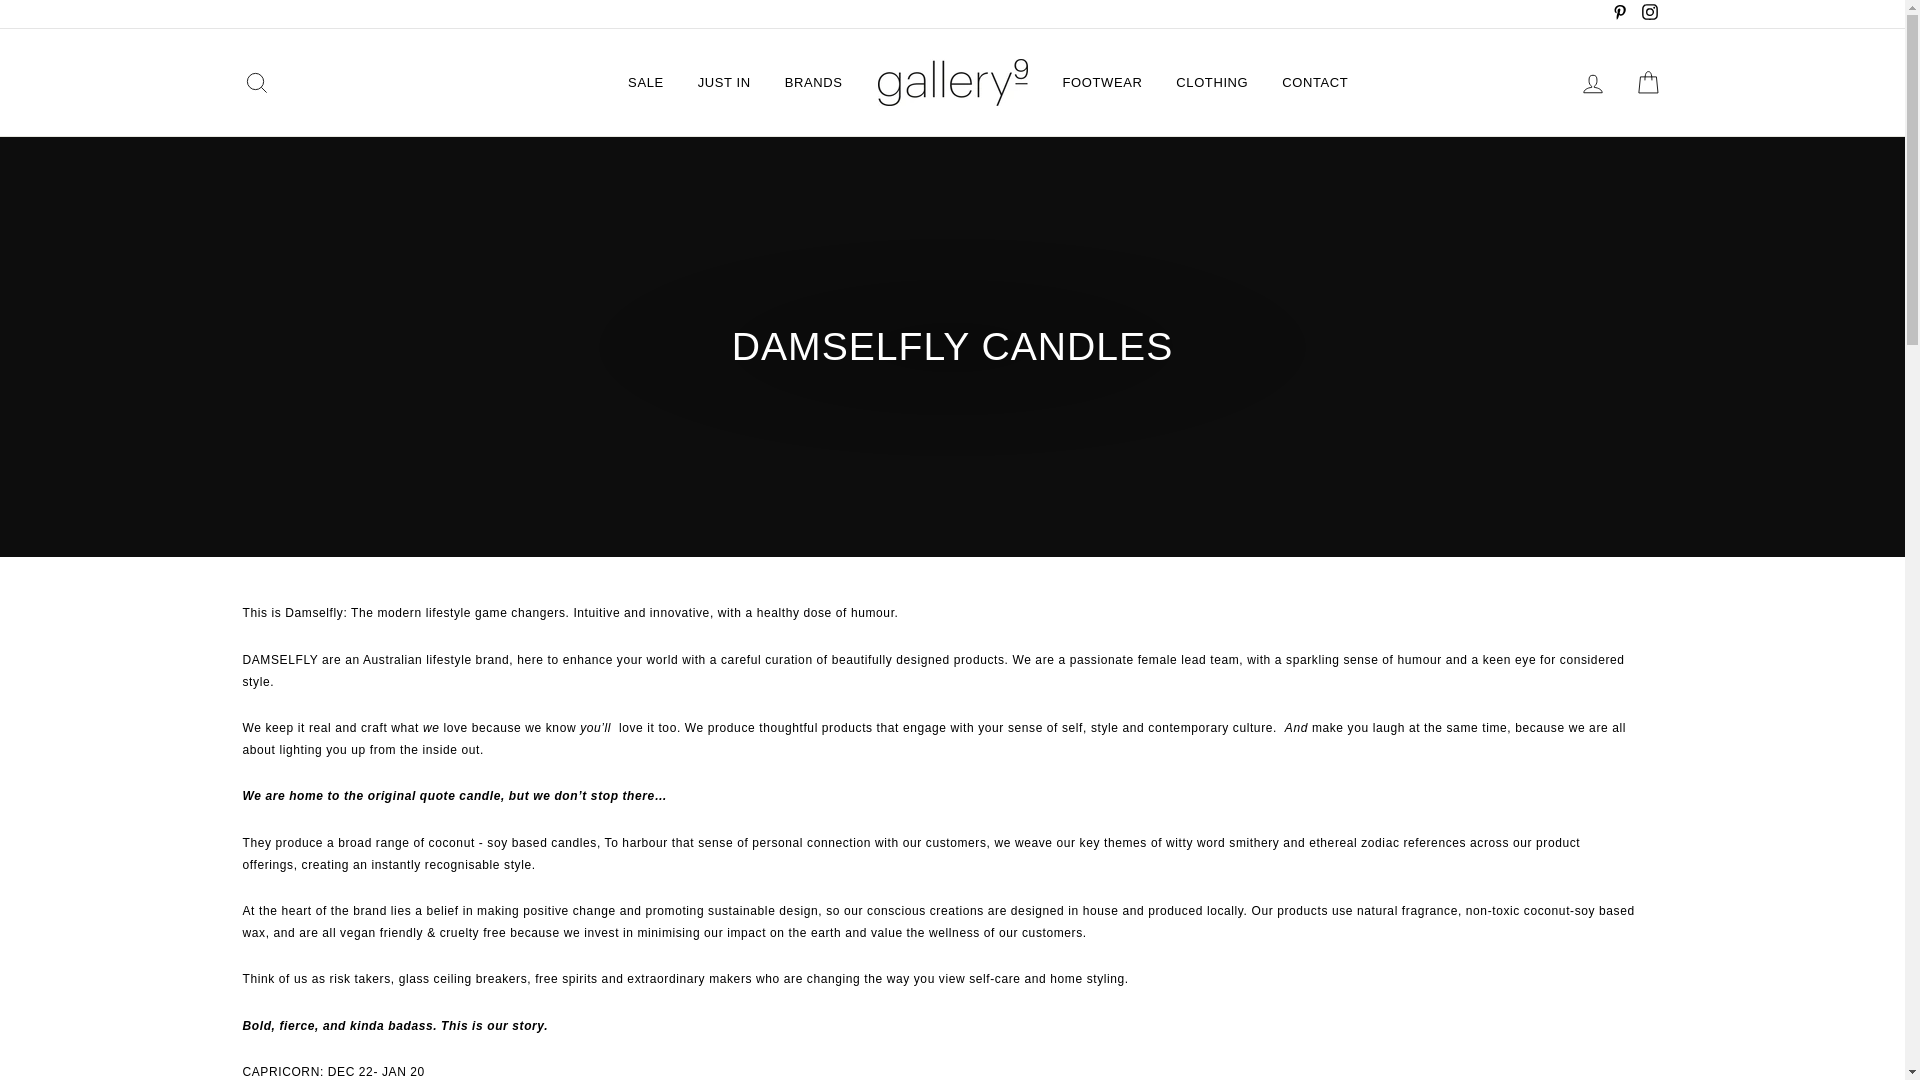 This screenshot has width=1920, height=1080. What do you see at coordinates (1648, 82) in the screenshot?
I see `Cart` at bounding box center [1648, 82].